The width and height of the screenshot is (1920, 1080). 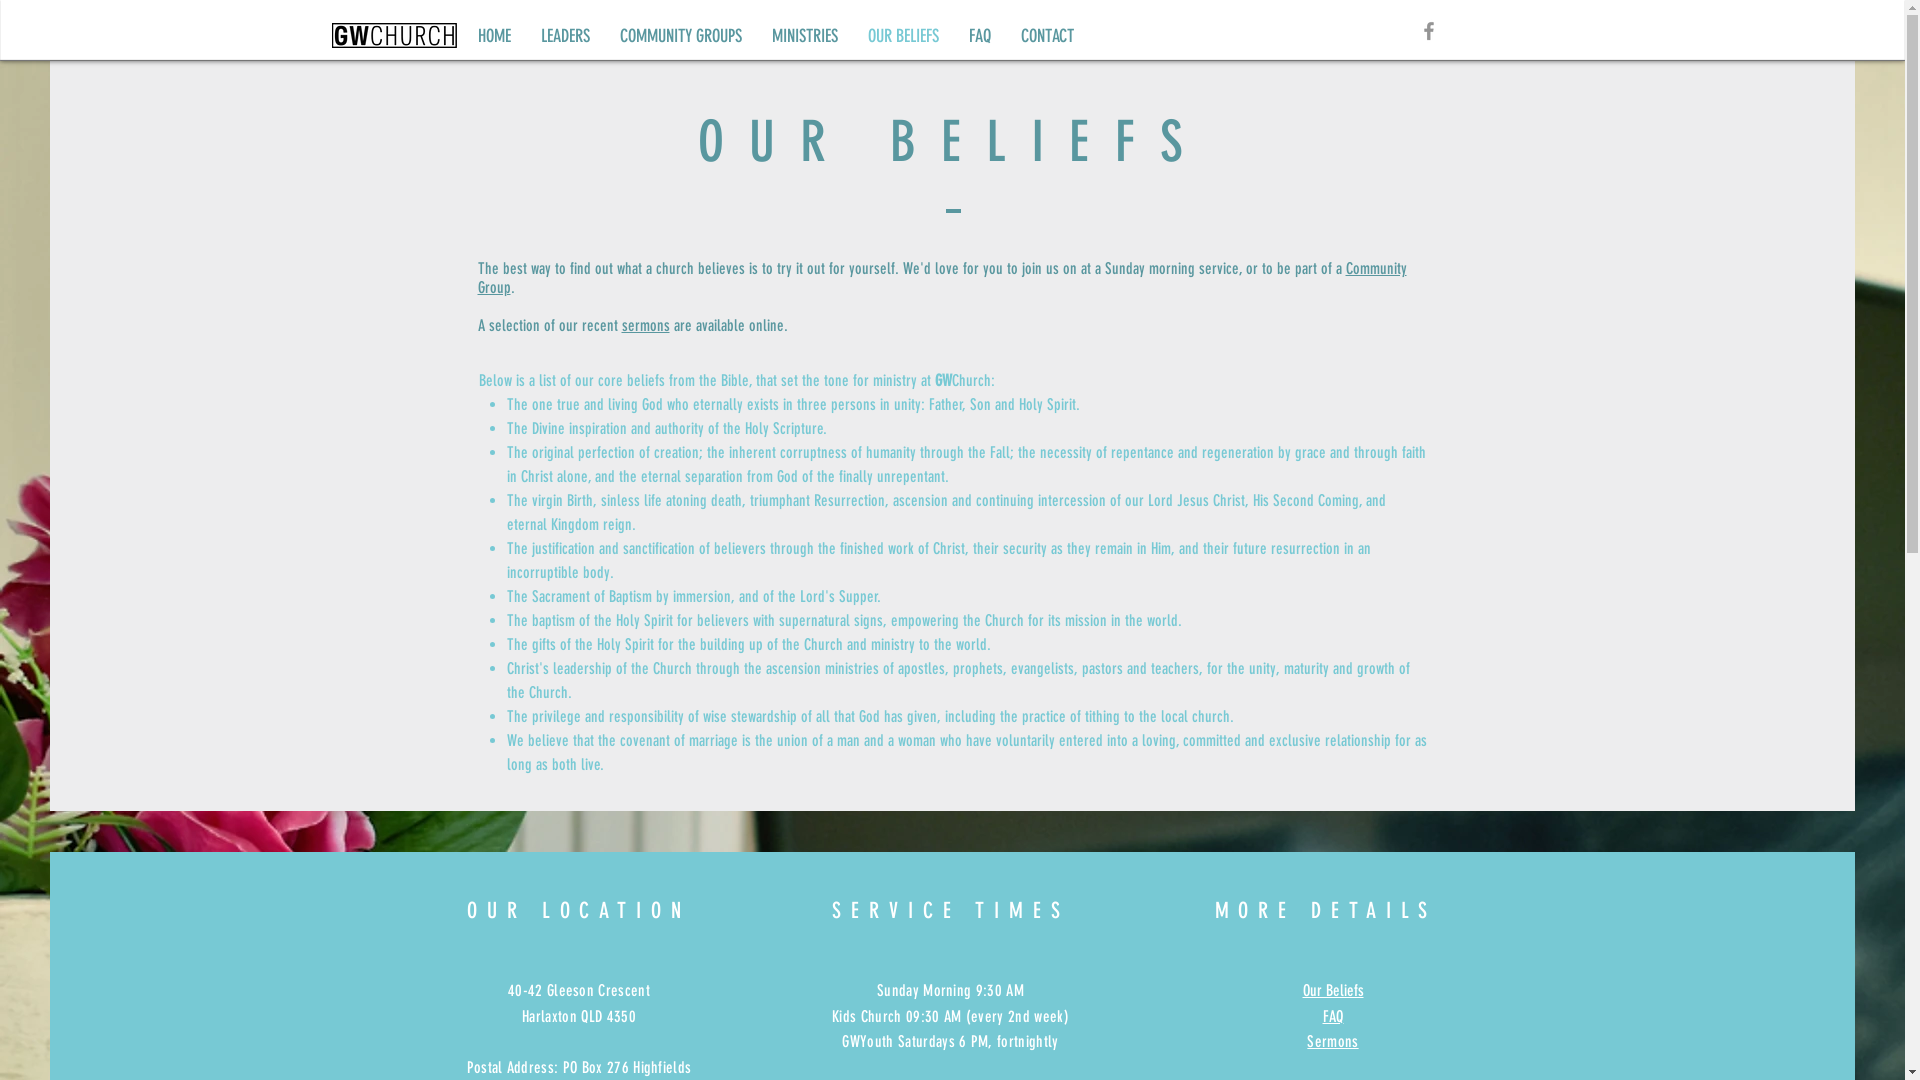 I want to click on Sermons, so click(x=1332, y=1042).